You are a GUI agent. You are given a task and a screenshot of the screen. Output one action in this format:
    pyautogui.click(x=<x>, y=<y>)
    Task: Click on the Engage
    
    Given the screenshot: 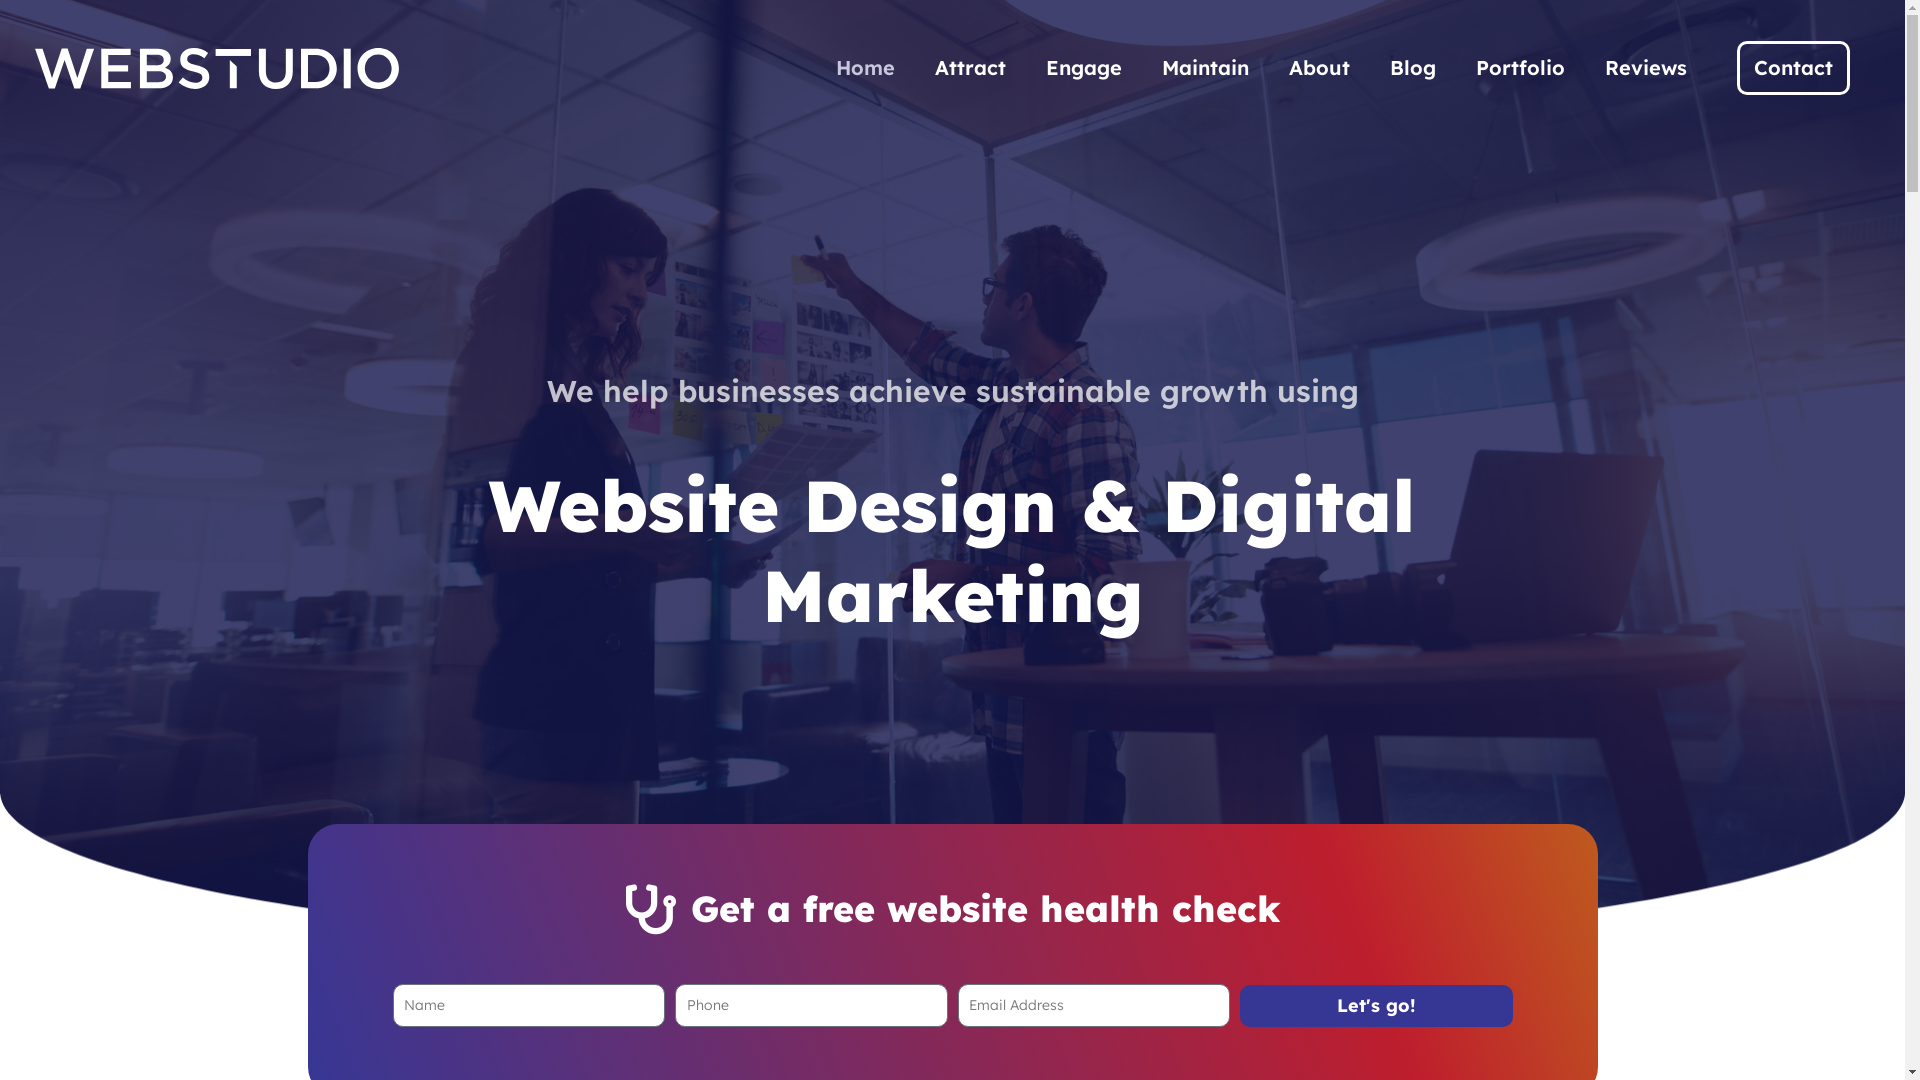 What is the action you would take?
    pyautogui.click(x=1084, y=68)
    